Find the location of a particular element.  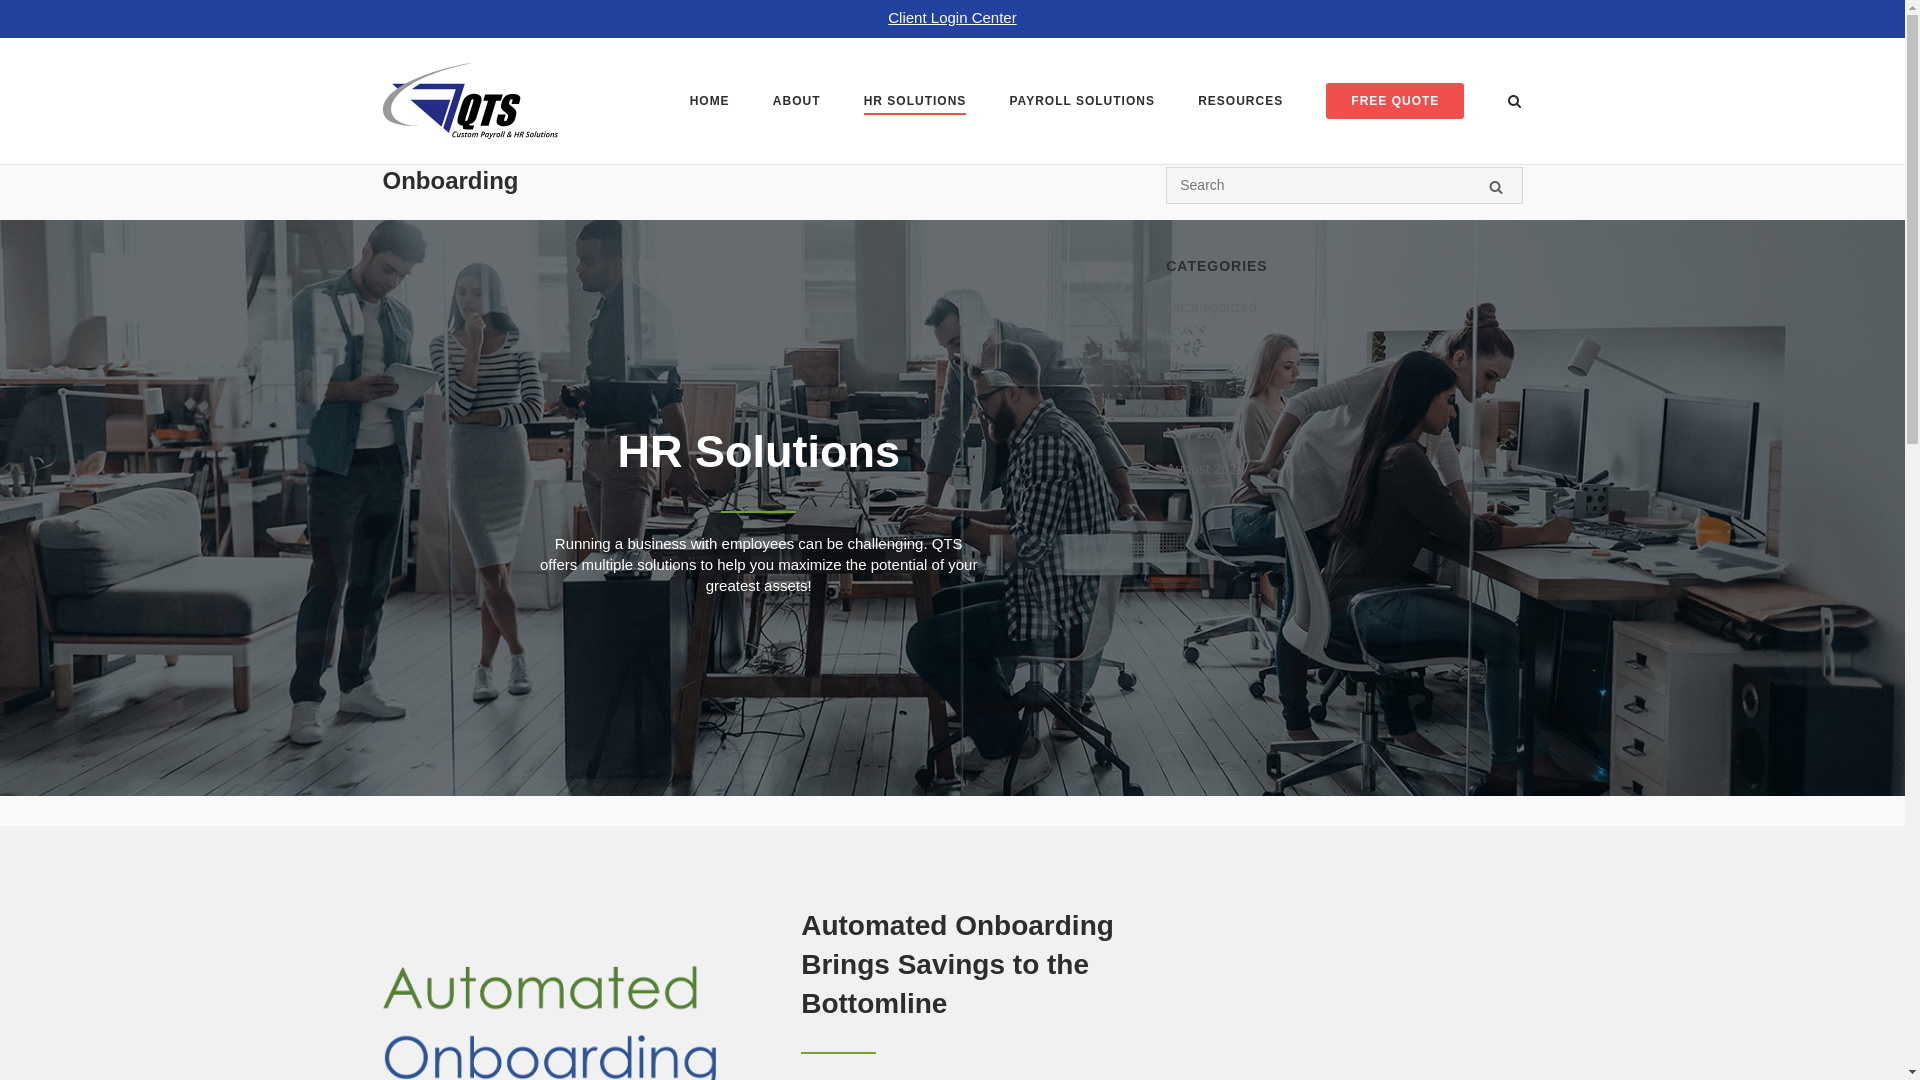

FREE QUOTE is located at coordinates (1394, 100).